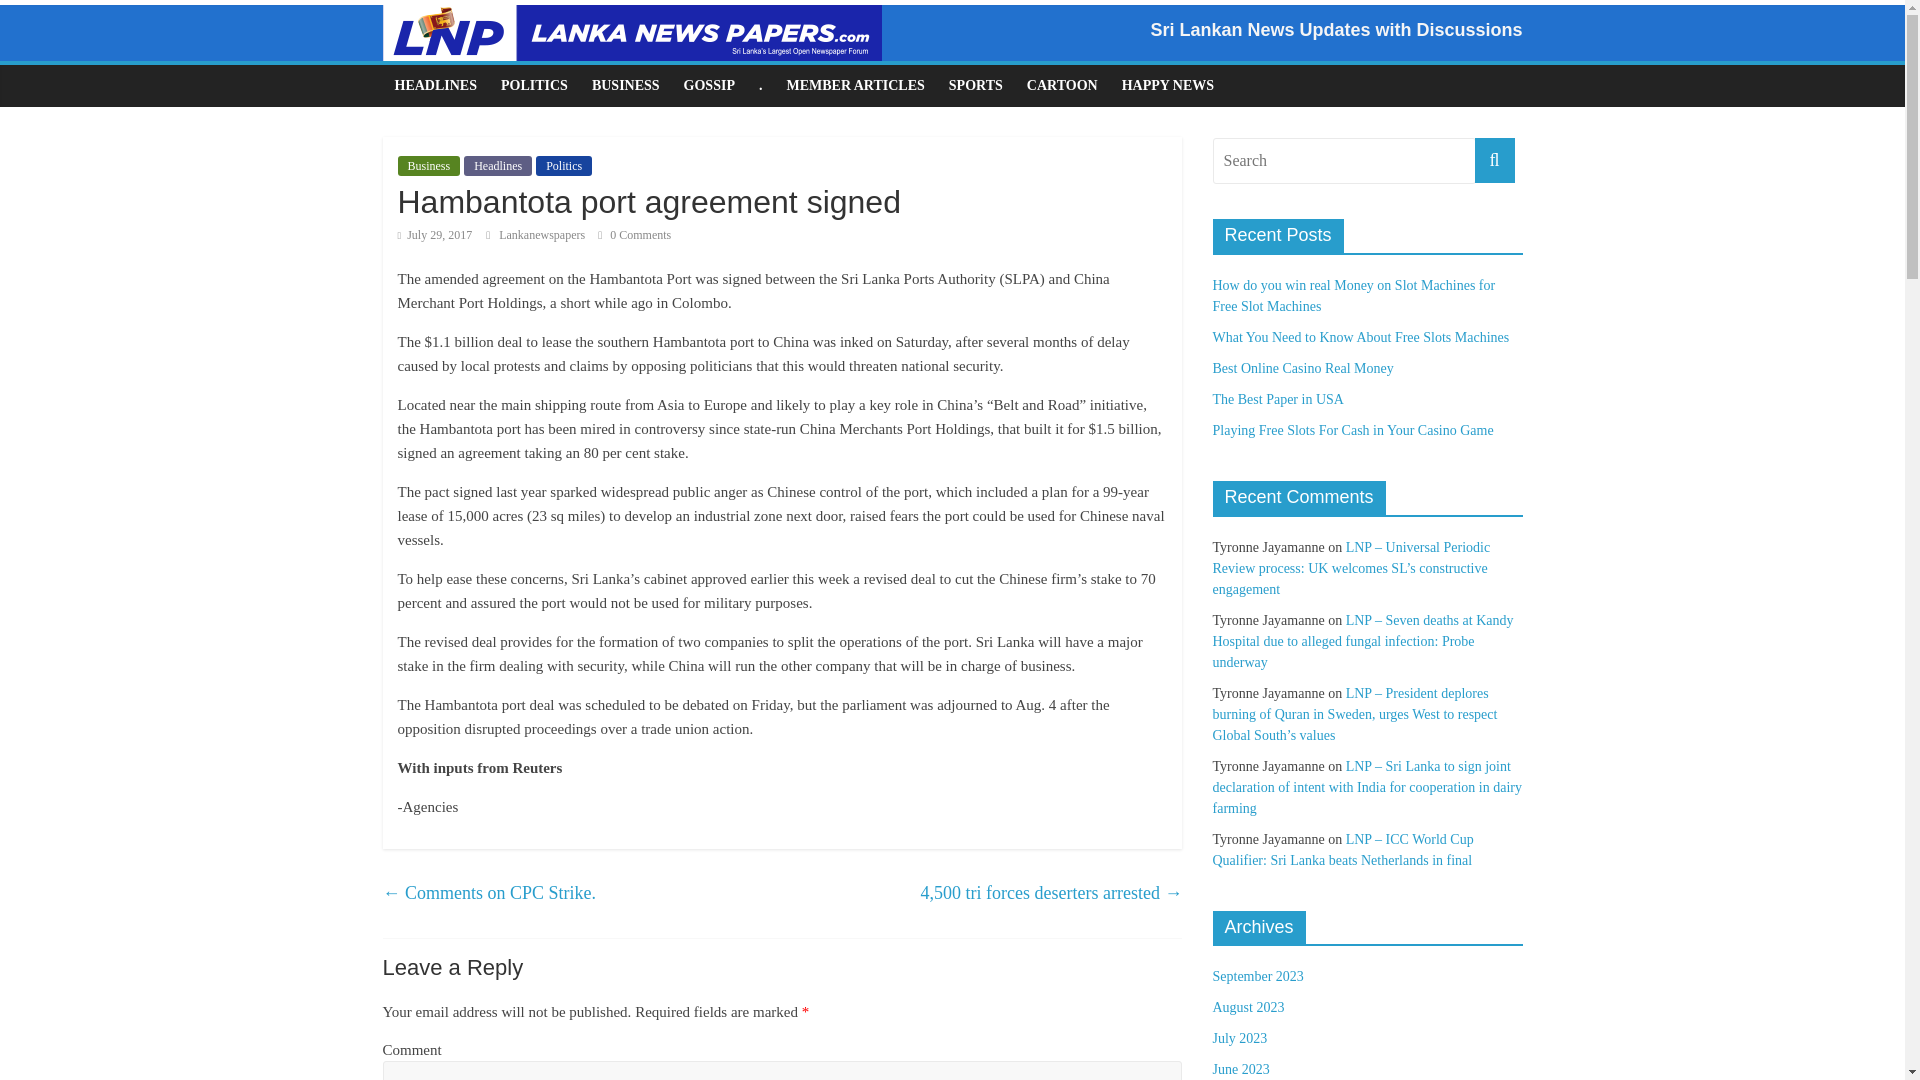 This screenshot has height=1080, width=1920. Describe the element at coordinates (1352, 430) in the screenshot. I see `Playing Free Slots For Cash in Your Casino Game` at that location.